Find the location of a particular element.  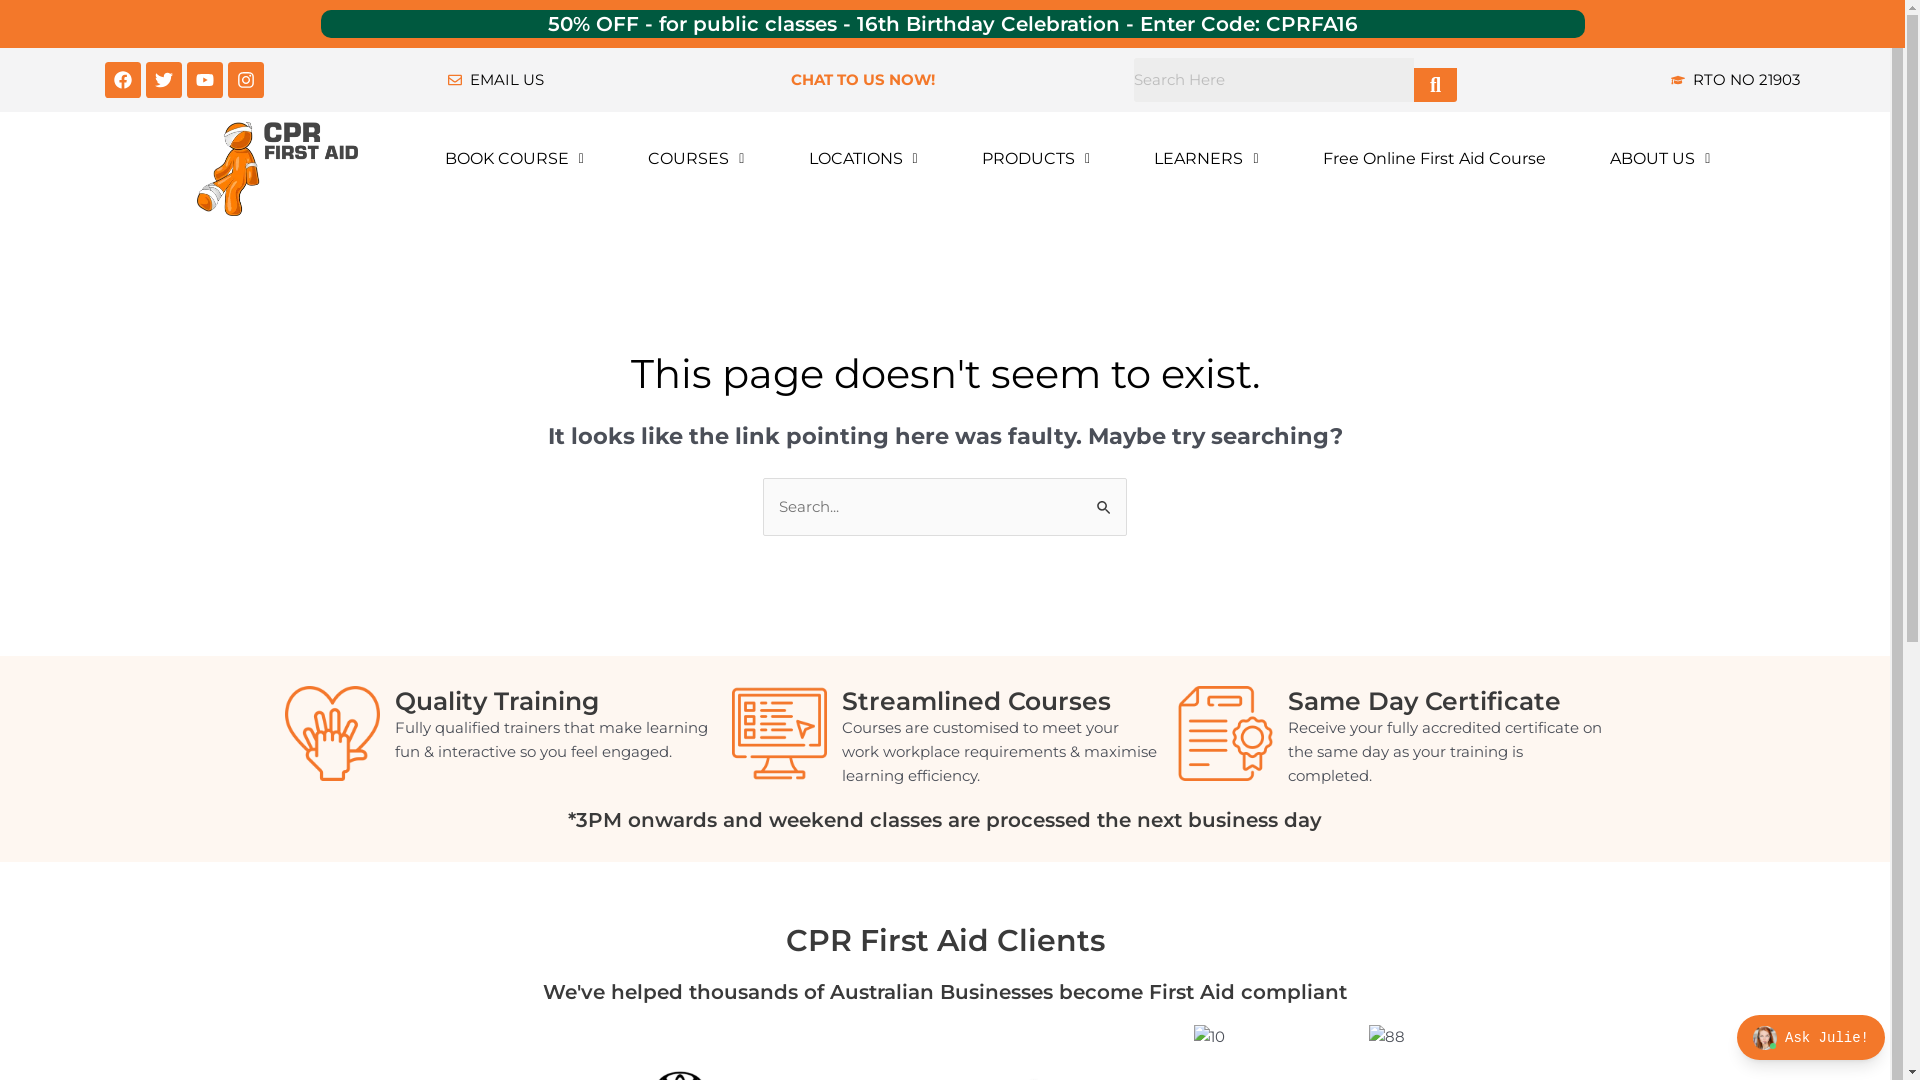

Instagram is located at coordinates (246, 80).